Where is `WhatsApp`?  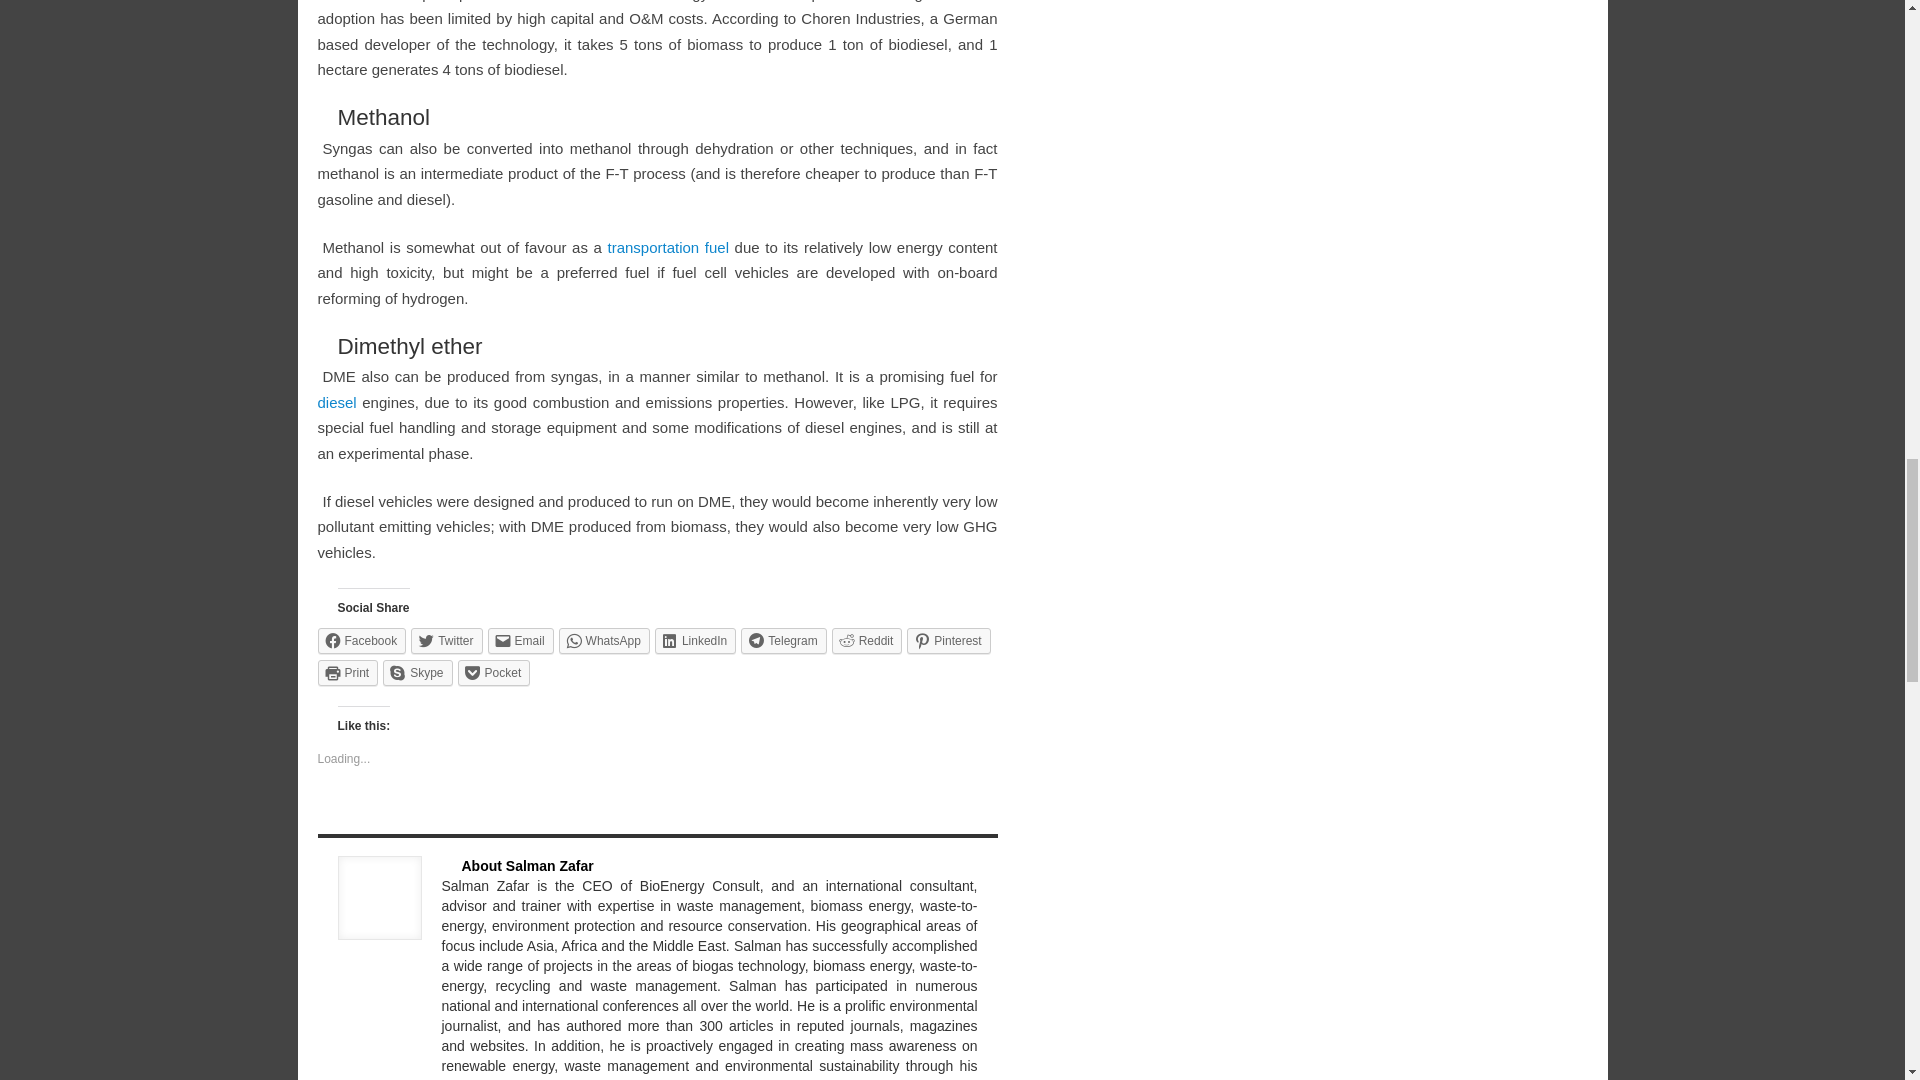
WhatsApp is located at coordinates (604, 640).